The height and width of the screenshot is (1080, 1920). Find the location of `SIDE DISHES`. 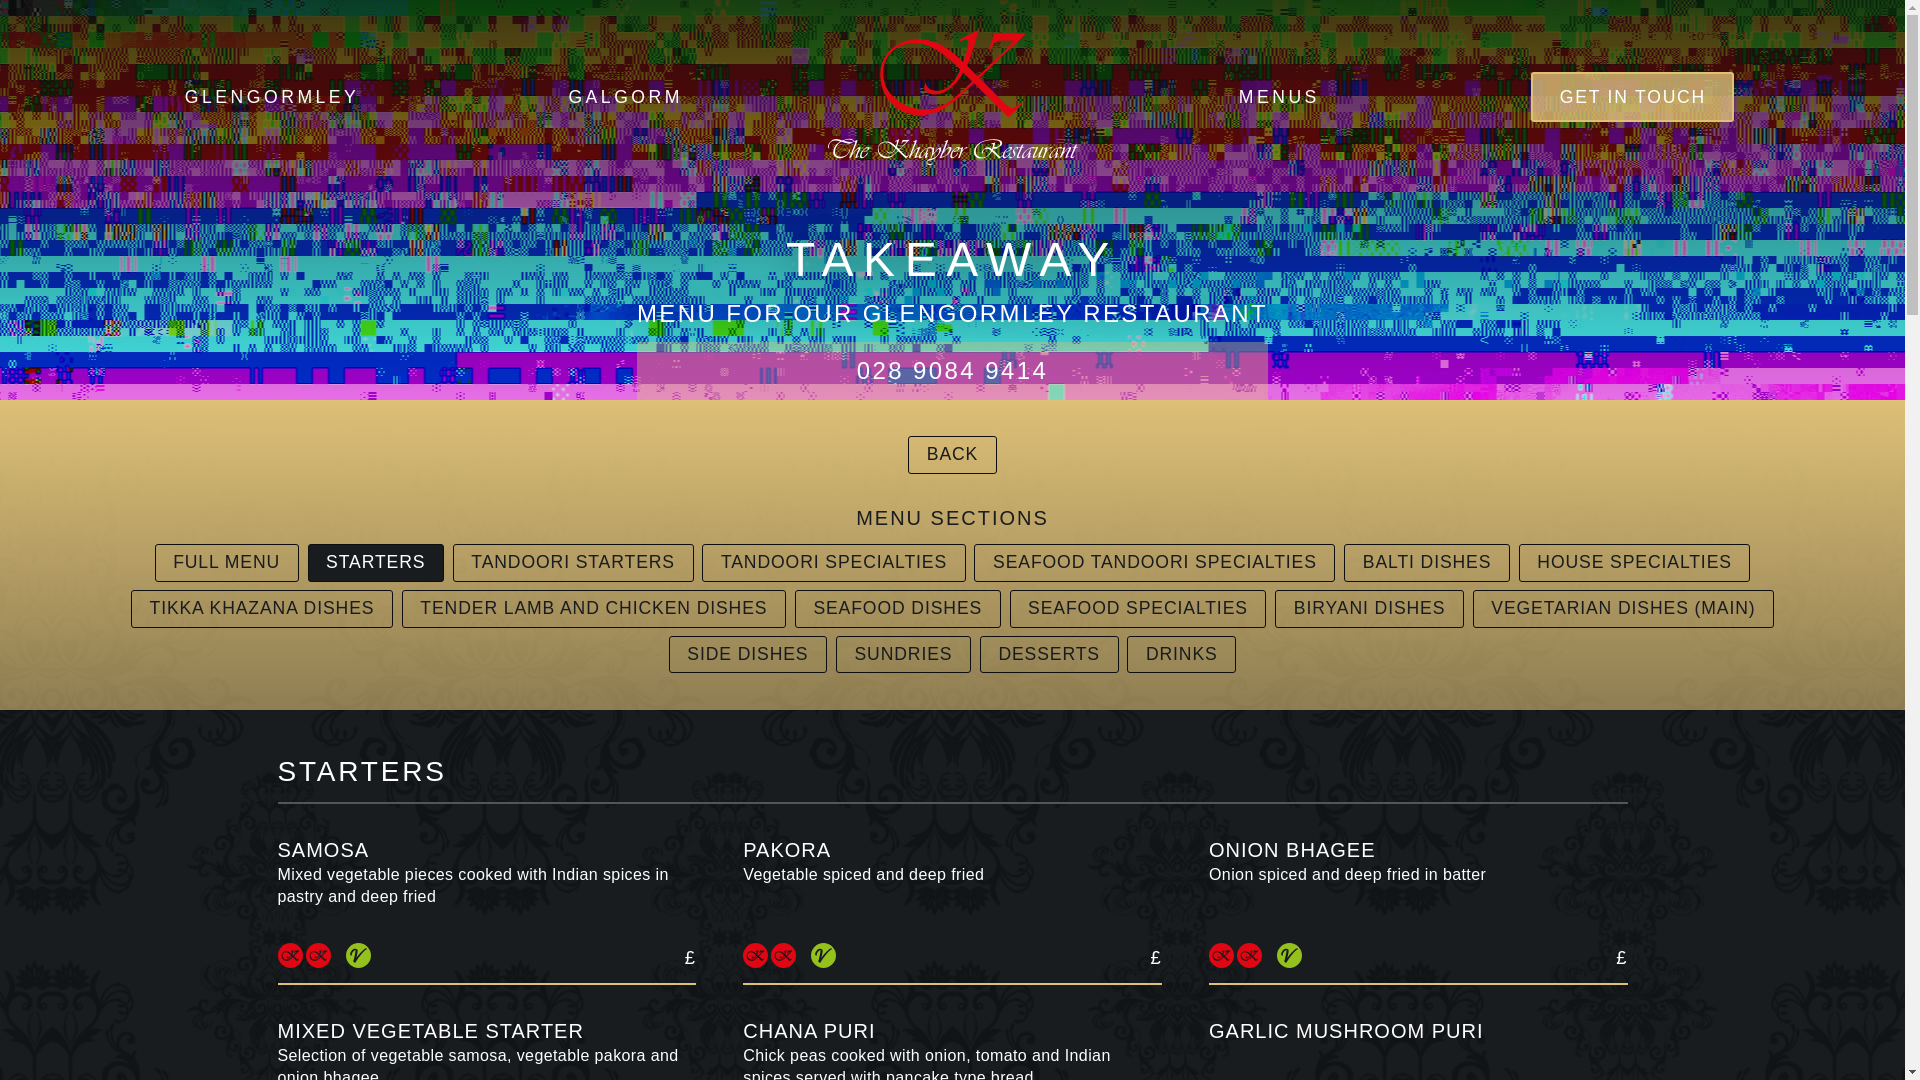

SIDE DISHES is located at coordinates (748, 654).